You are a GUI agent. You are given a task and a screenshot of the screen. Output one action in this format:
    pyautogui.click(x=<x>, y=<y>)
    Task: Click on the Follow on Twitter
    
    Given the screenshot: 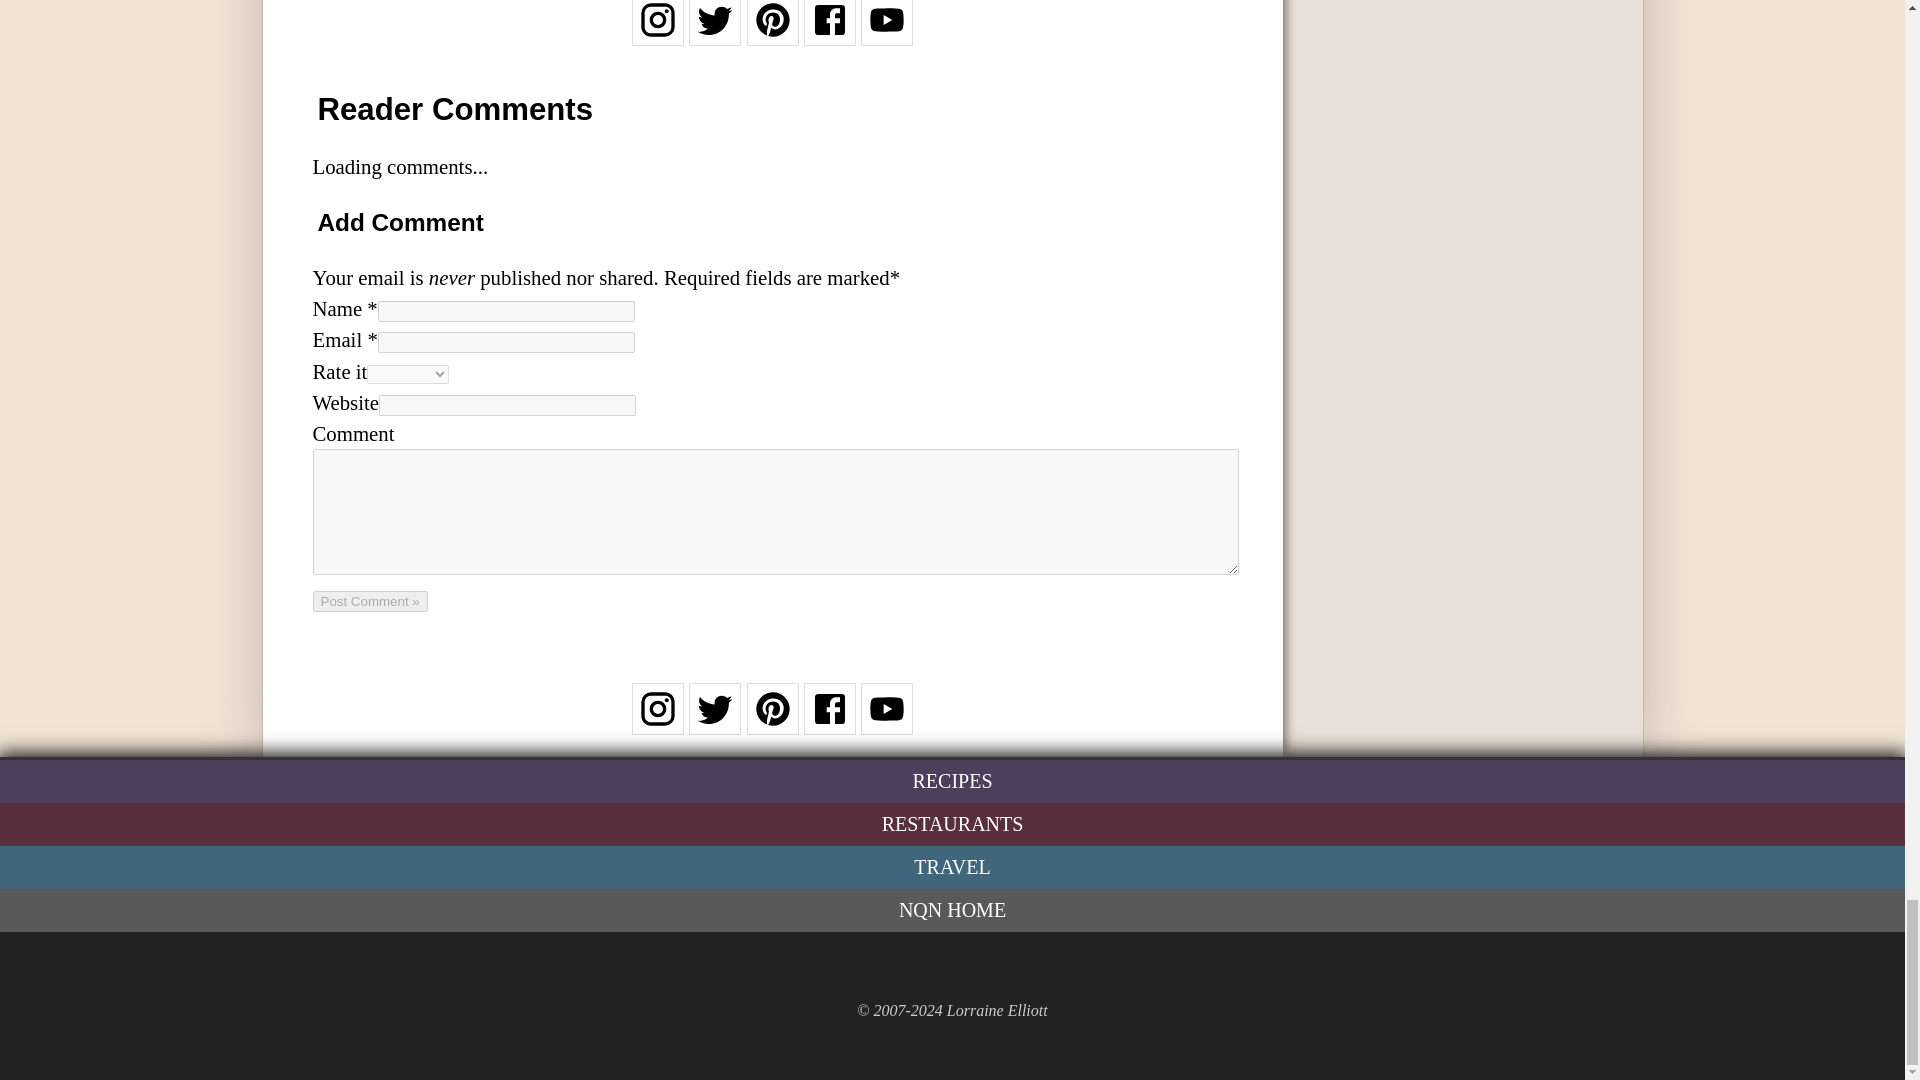 What is the action you would take?
    pyautogui.click(x=715, y=721)
    